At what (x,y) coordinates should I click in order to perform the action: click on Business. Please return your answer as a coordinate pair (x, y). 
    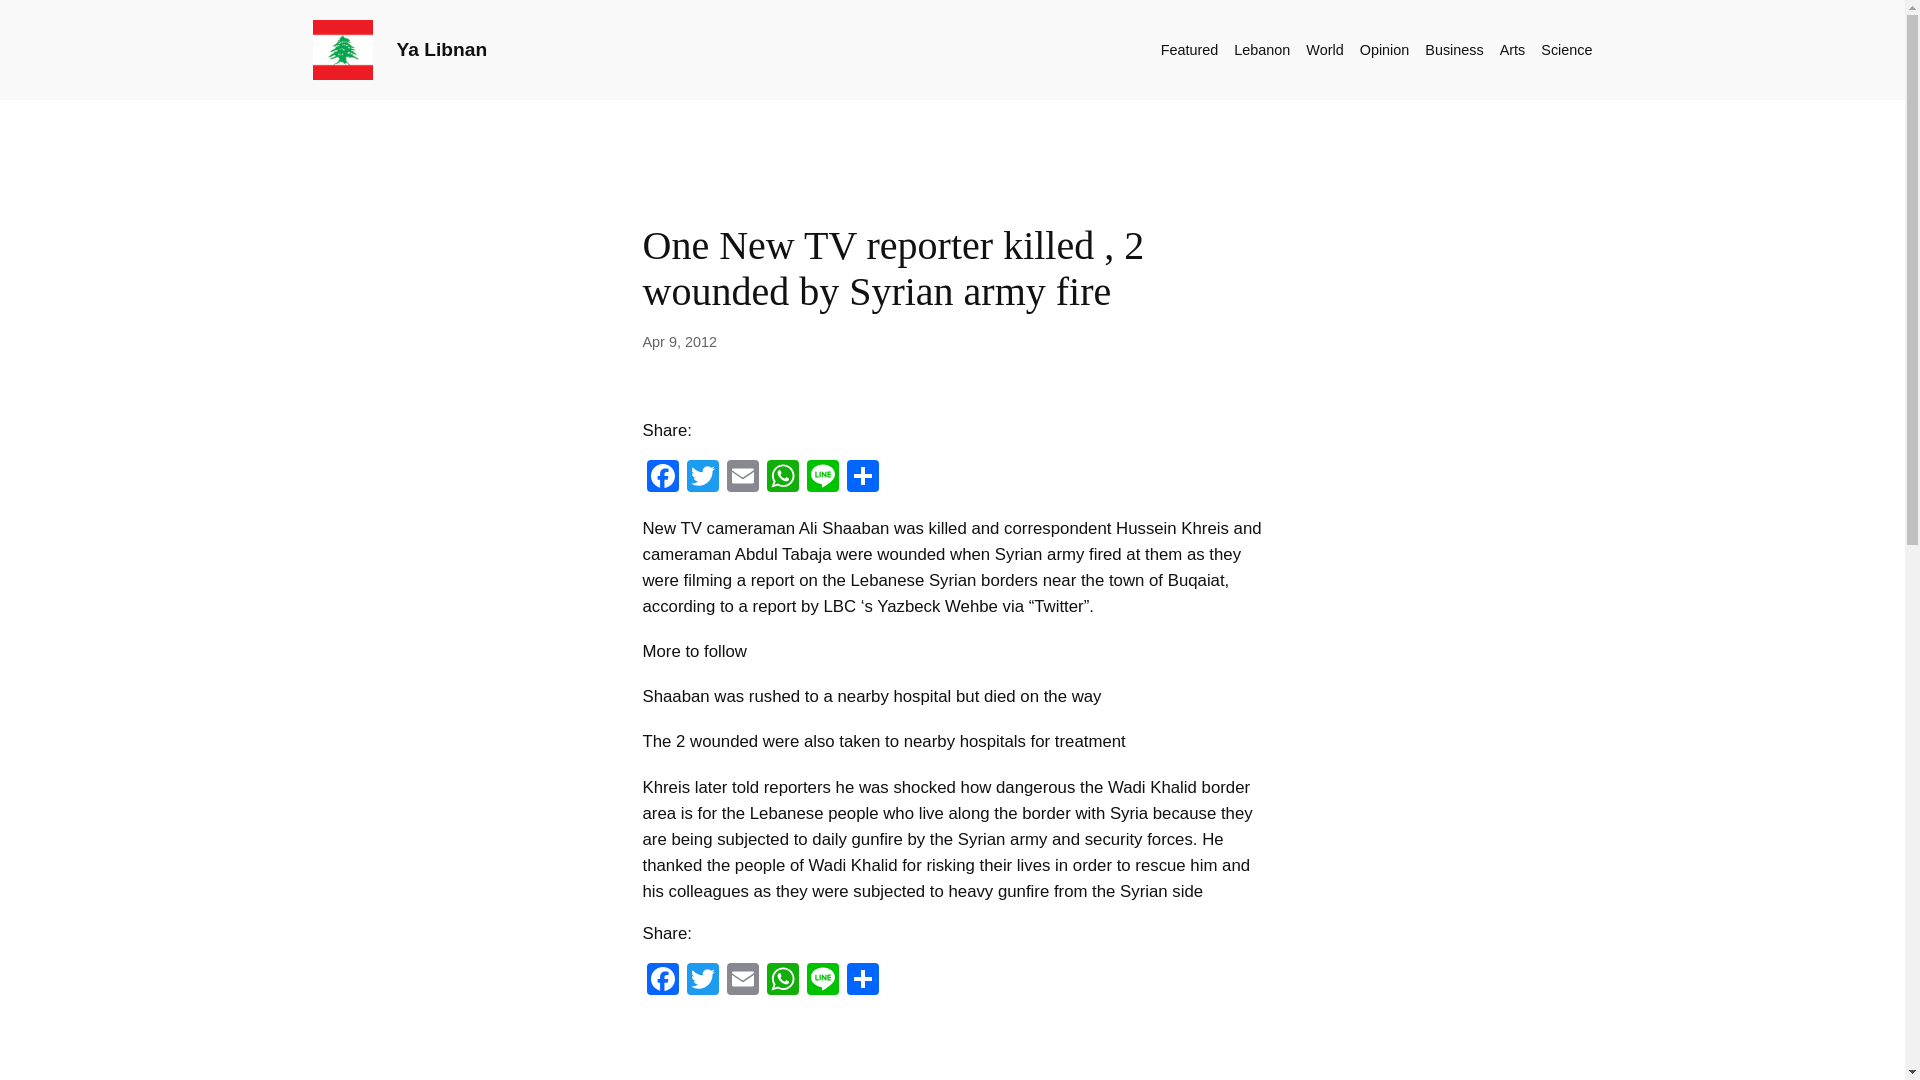
    Looking at the image, I should click on (1453, 49).